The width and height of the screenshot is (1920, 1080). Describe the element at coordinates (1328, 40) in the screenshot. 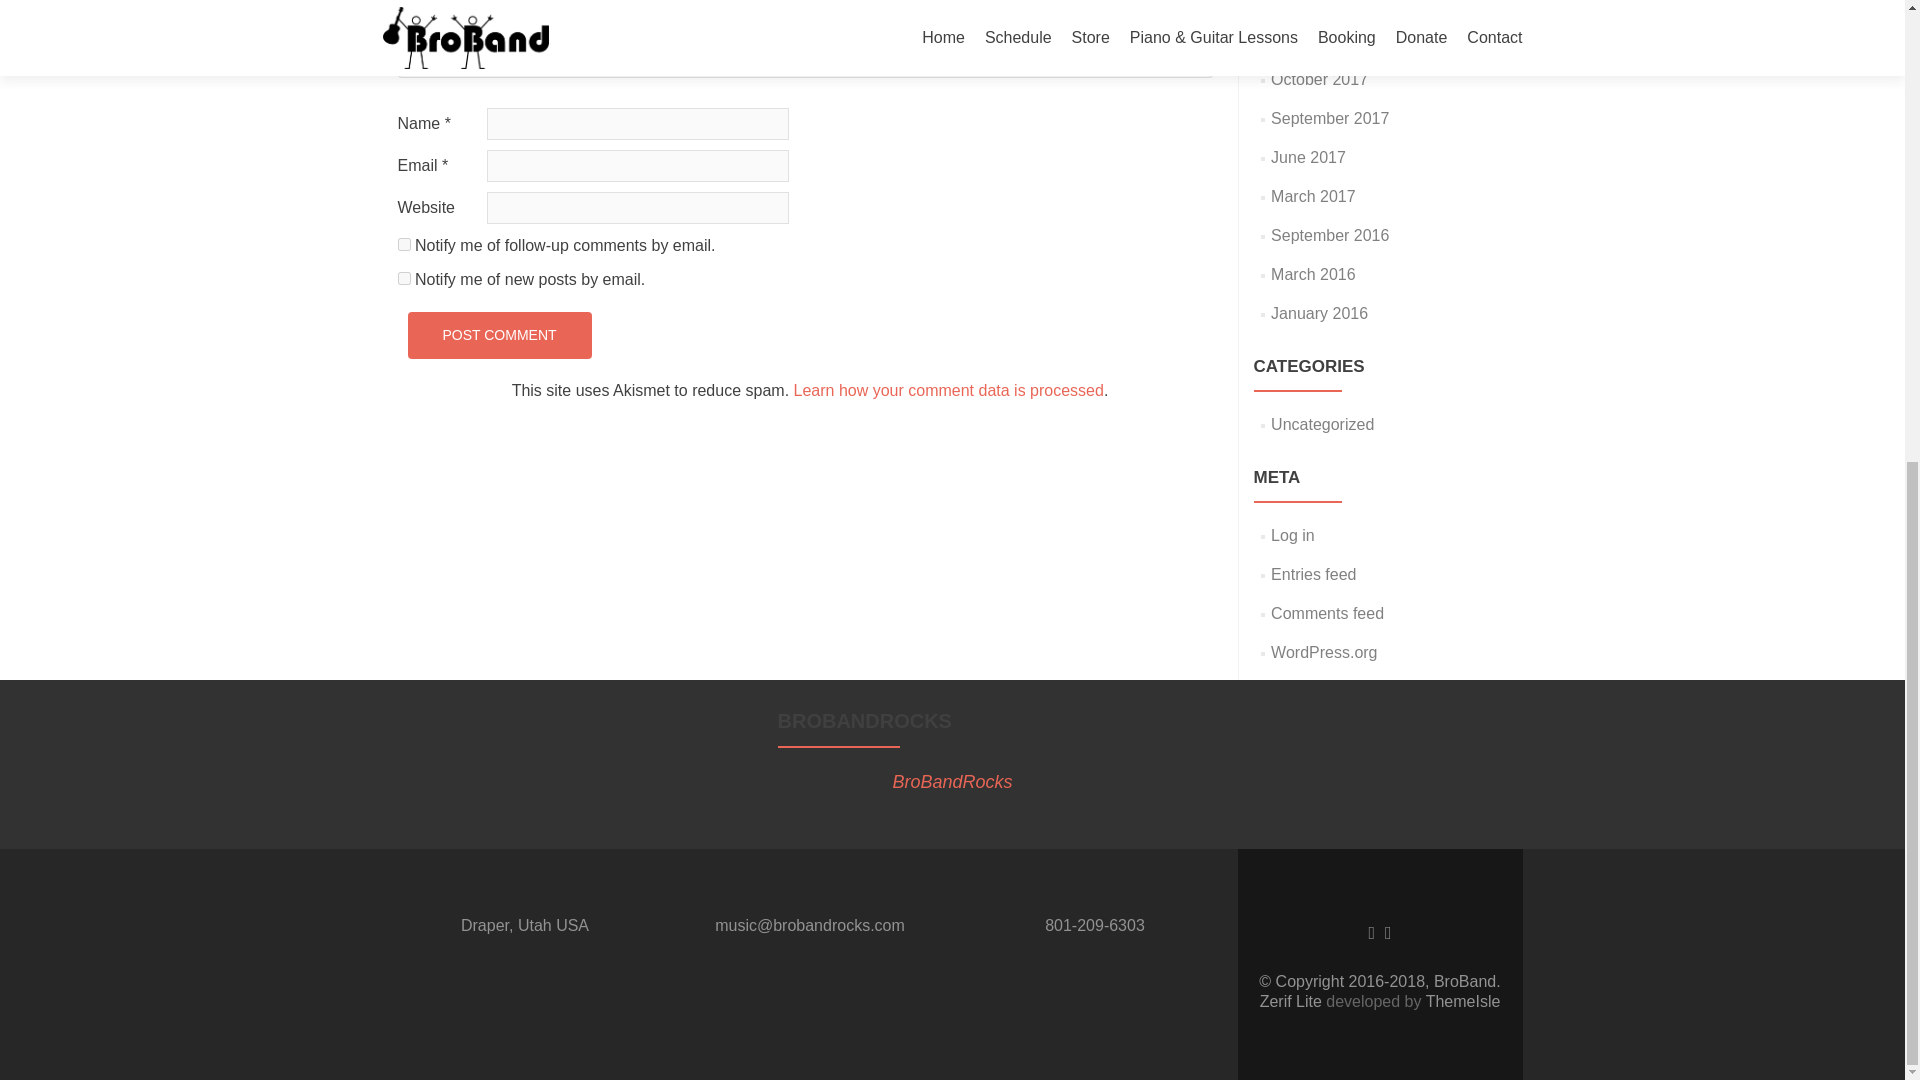

I see `November 2017` at that location.